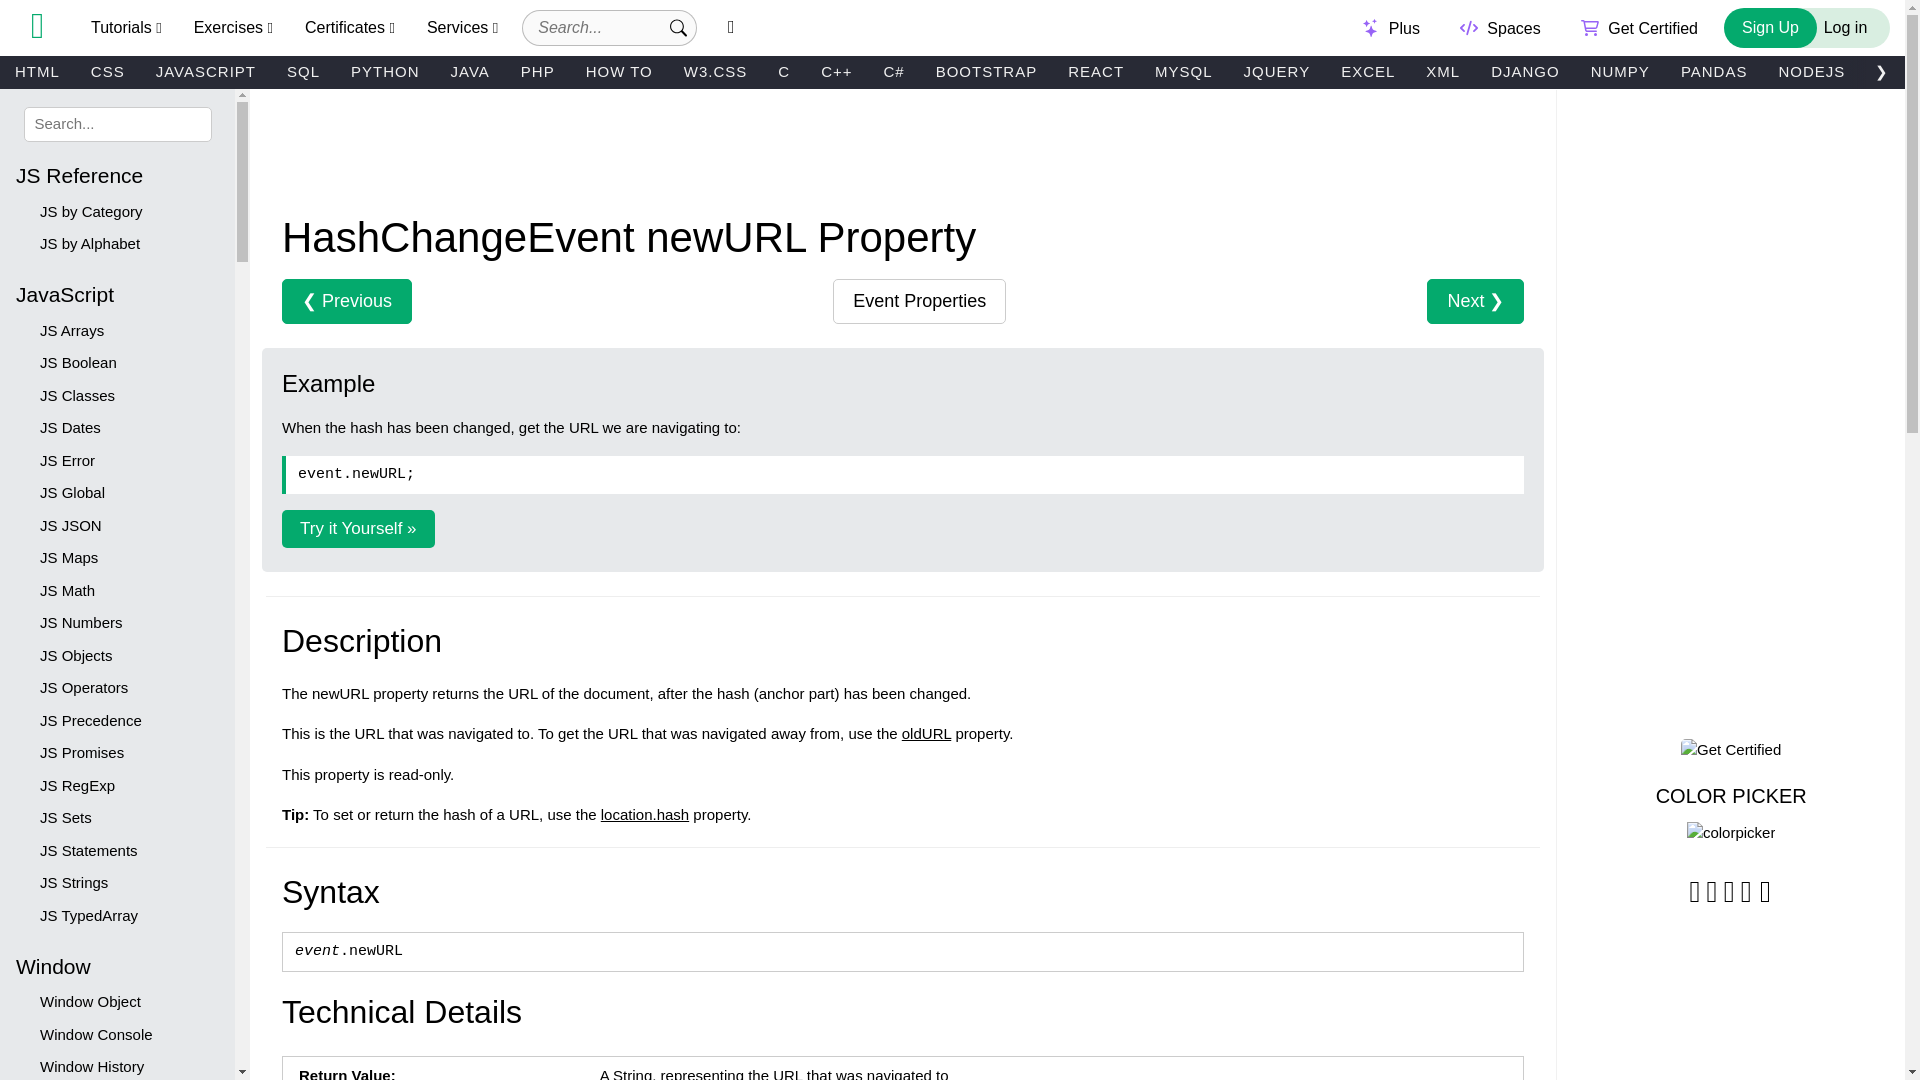 The width and height of the screenshot is (1920, 1080). Describe the element at coordinates (1392, 27) in the screenshot. I see `Become a PLUS user and unlock powerful features` at that location.